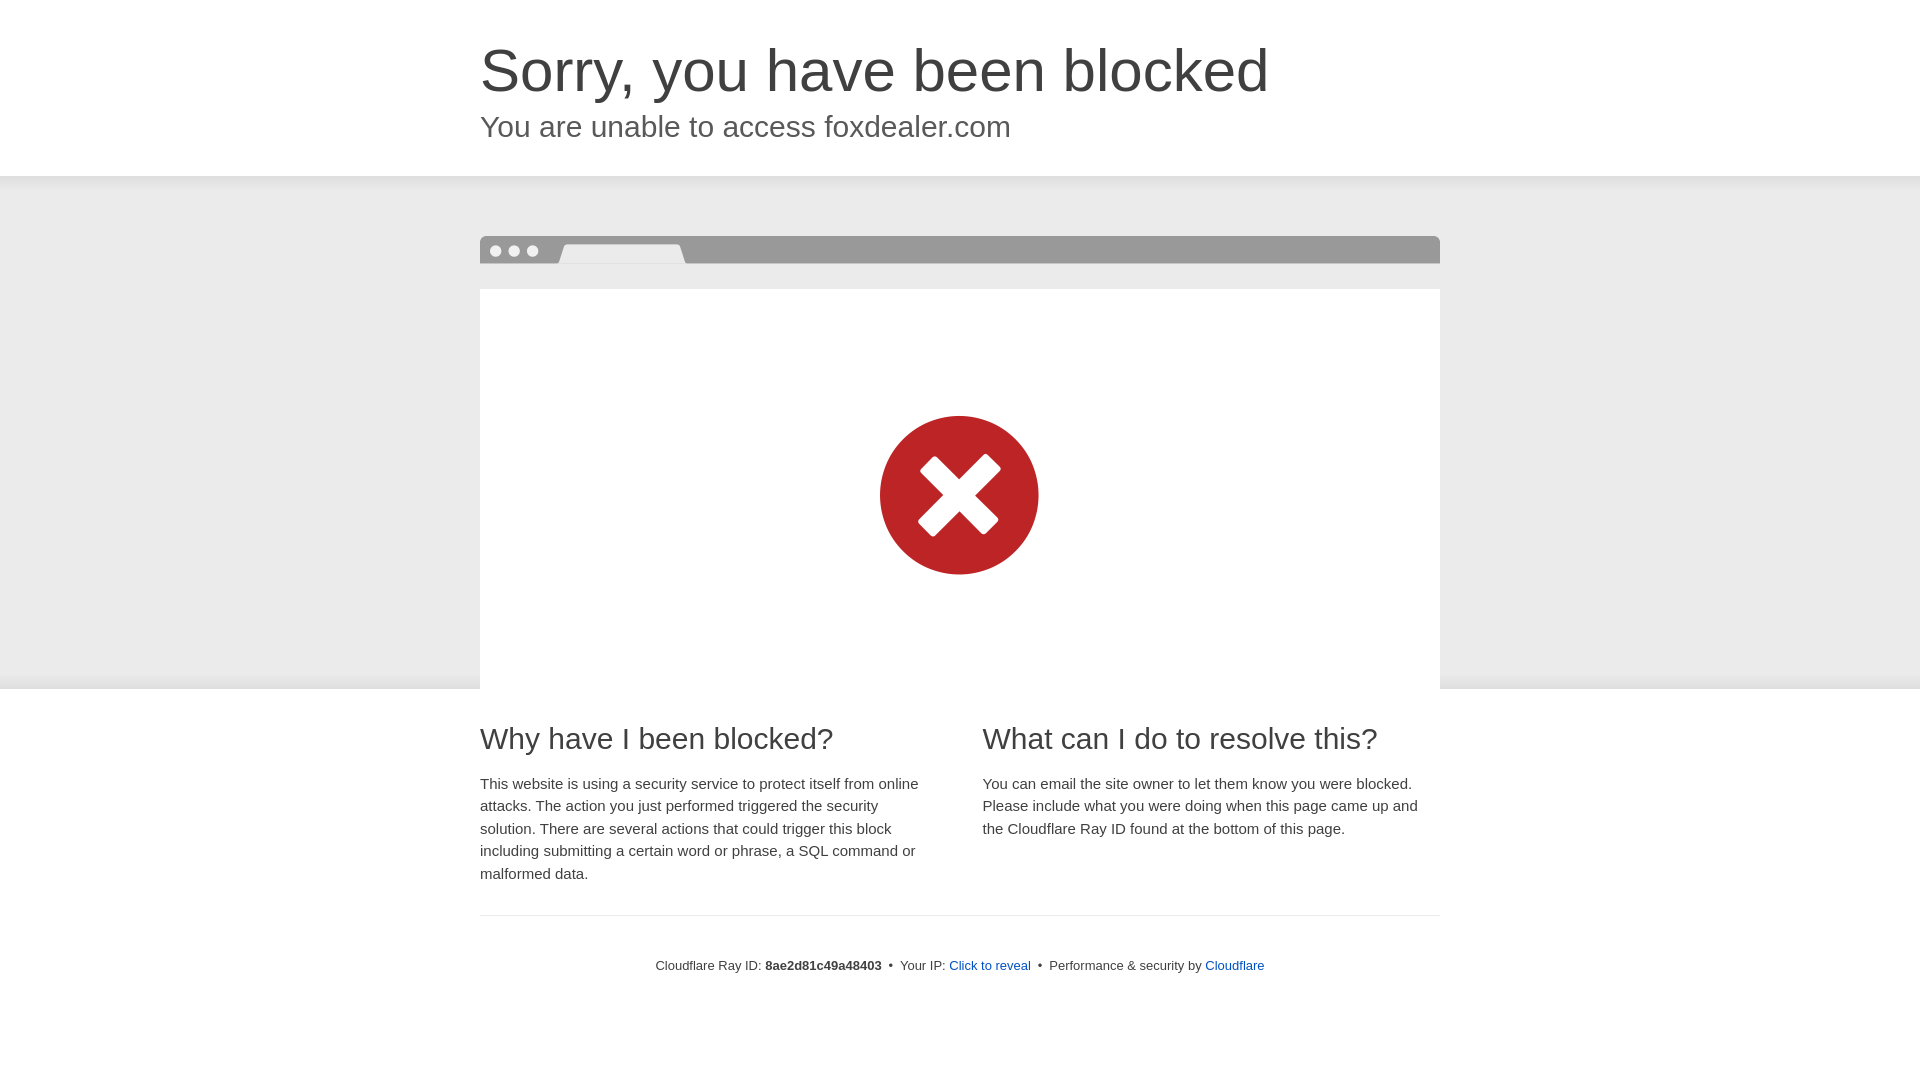 This screenshot has width=1920, height=1080. Describe the element at coordinates (1234, 965) in the screenshot. I see `Cloudflare` at that location.